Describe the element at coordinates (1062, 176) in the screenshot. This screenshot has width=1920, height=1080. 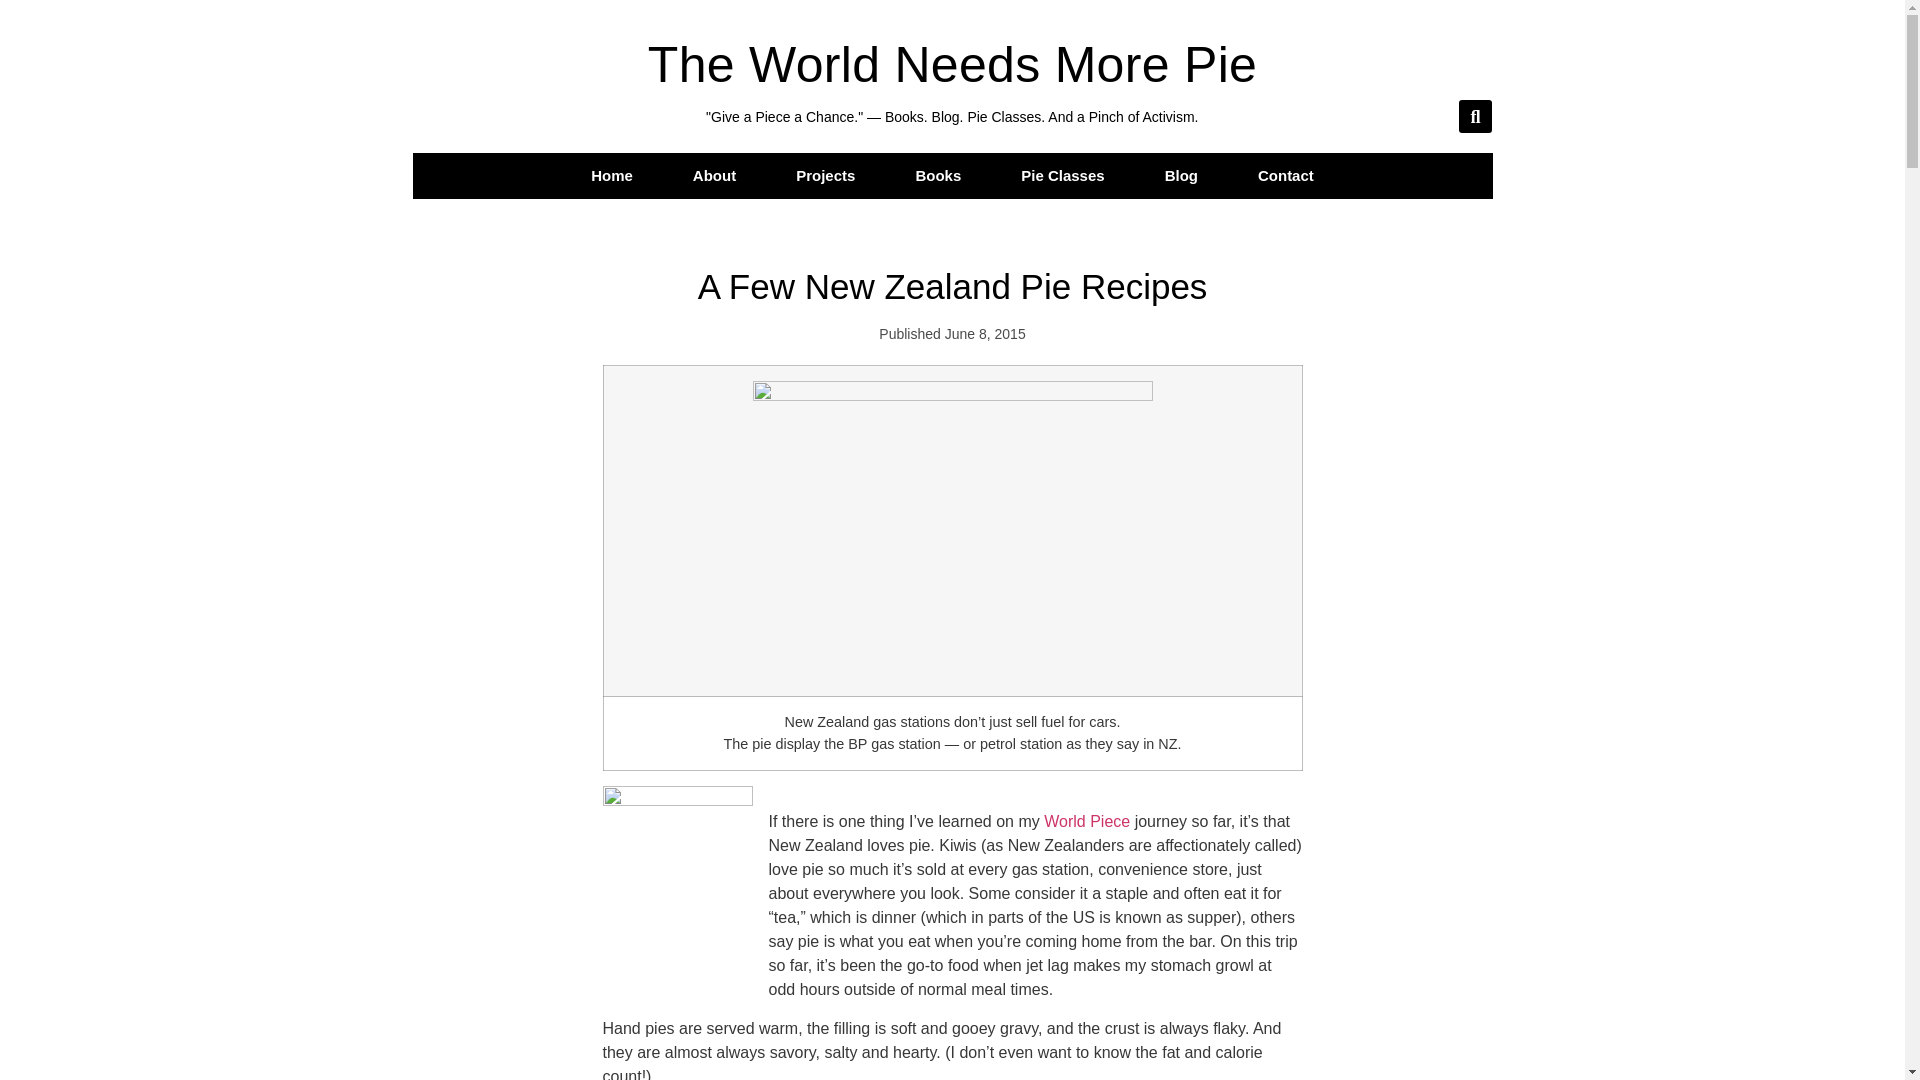
I see `Pie Classes` at that location.